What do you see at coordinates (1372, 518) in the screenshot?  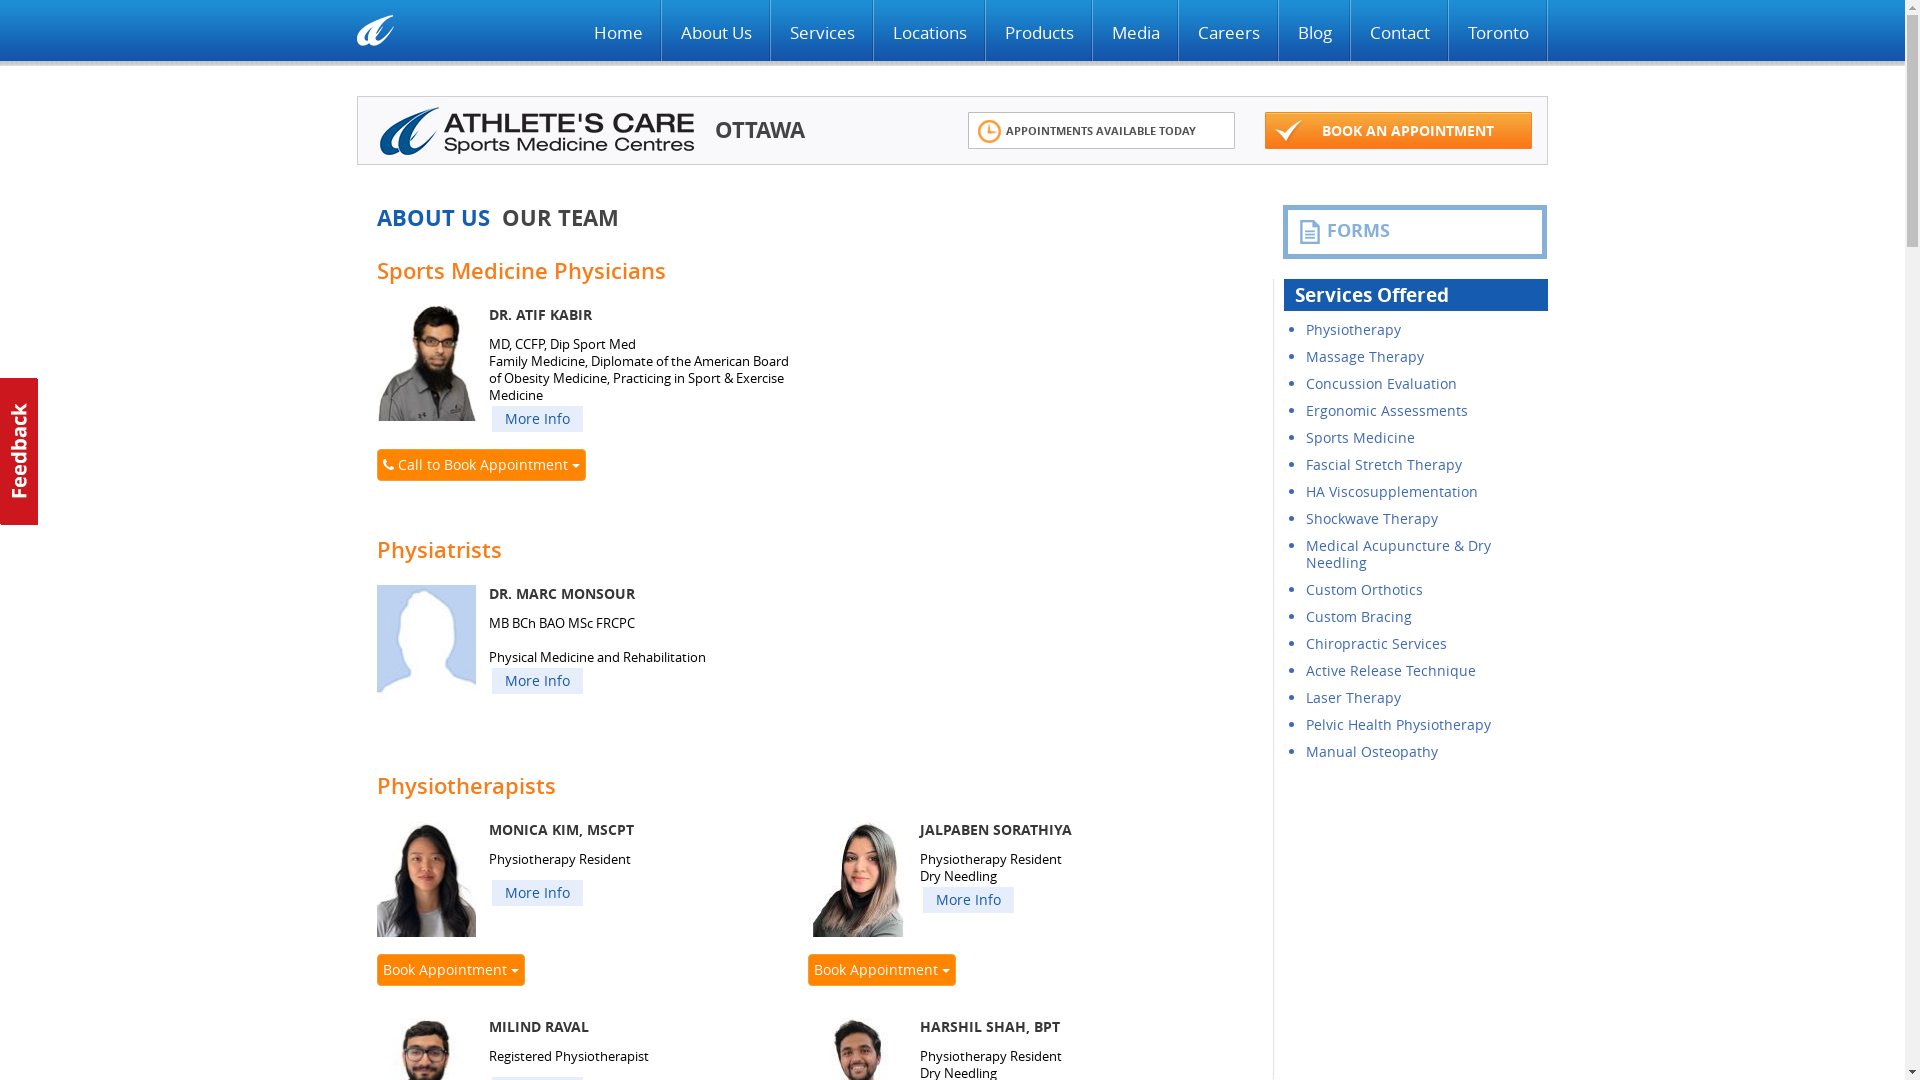 I see `Shockwave Therapy` at bounding box center [1372, 518].